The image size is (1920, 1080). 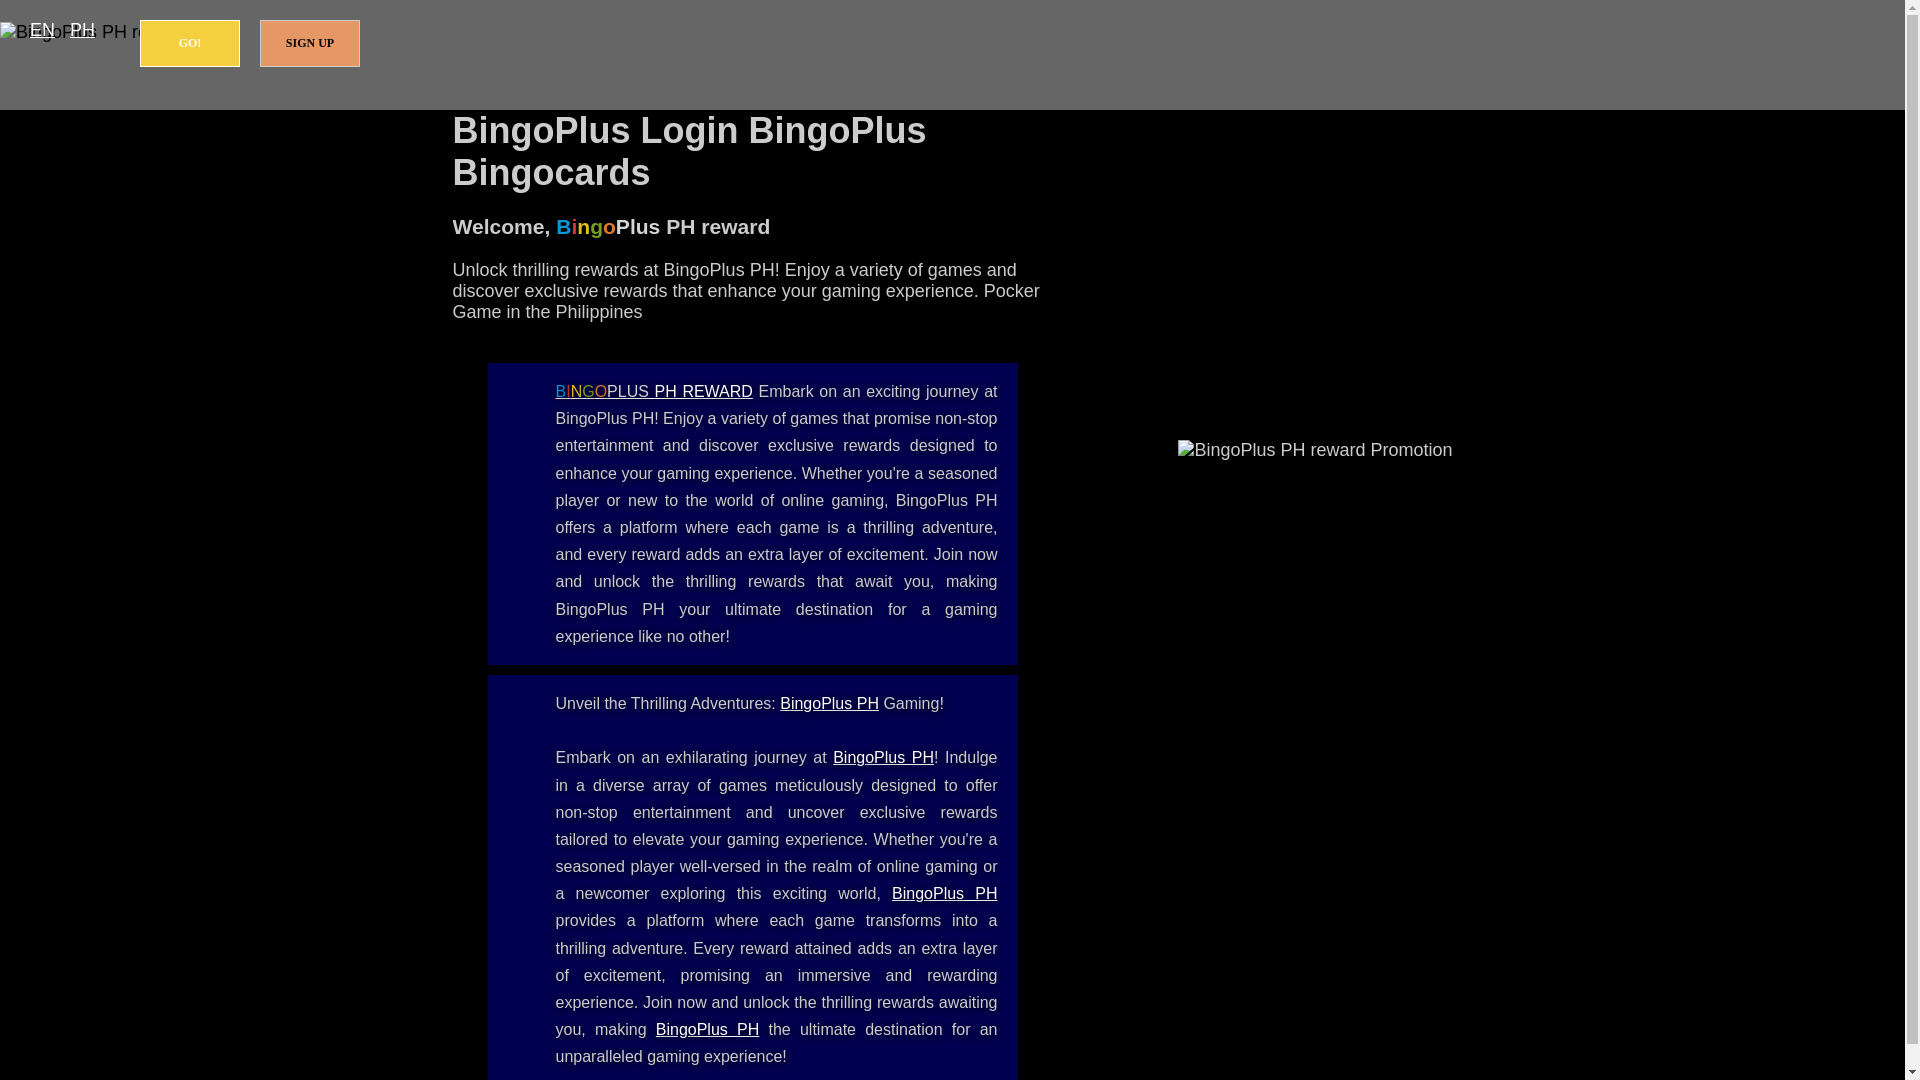 What do you see at coordinates (829, 703) in the screenshot?
I see `BingoPlus PH` at bounding box center [829, 703].